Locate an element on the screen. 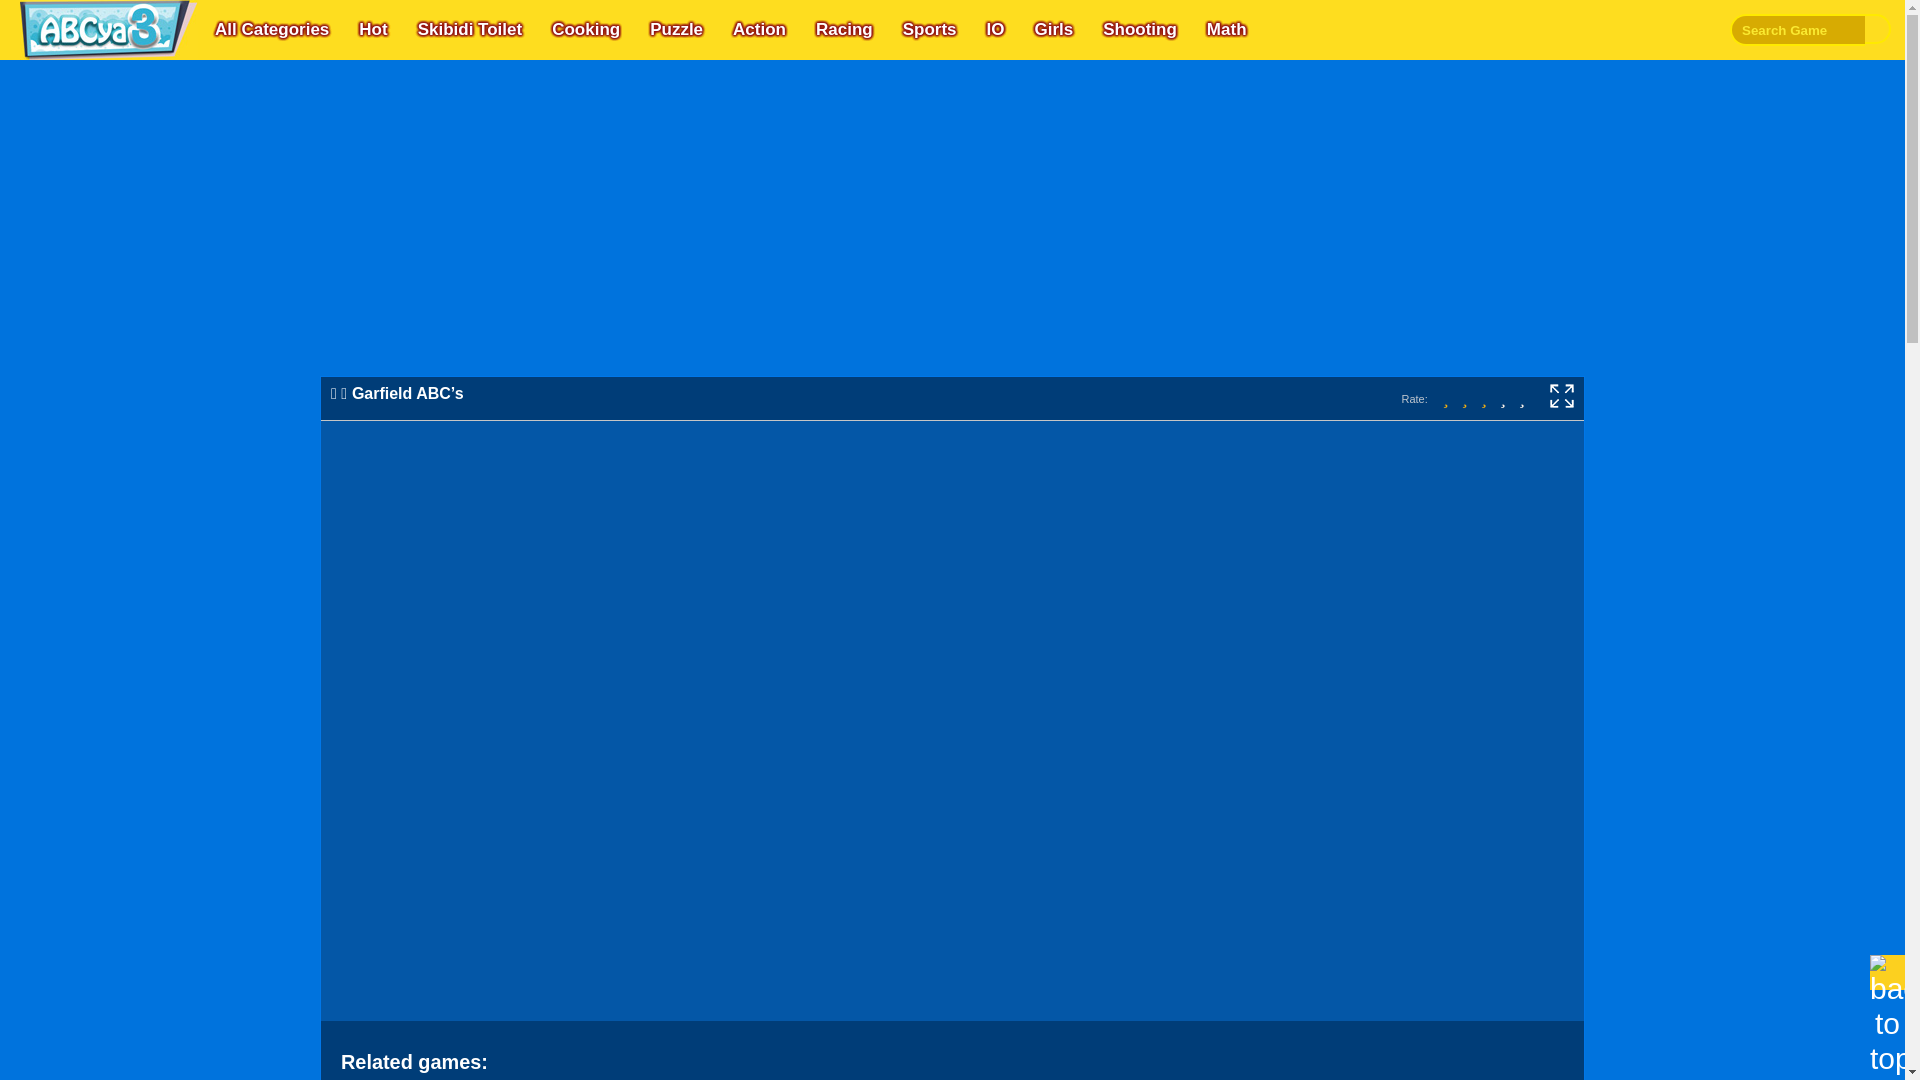  IO is located at coordinates (994, 30).